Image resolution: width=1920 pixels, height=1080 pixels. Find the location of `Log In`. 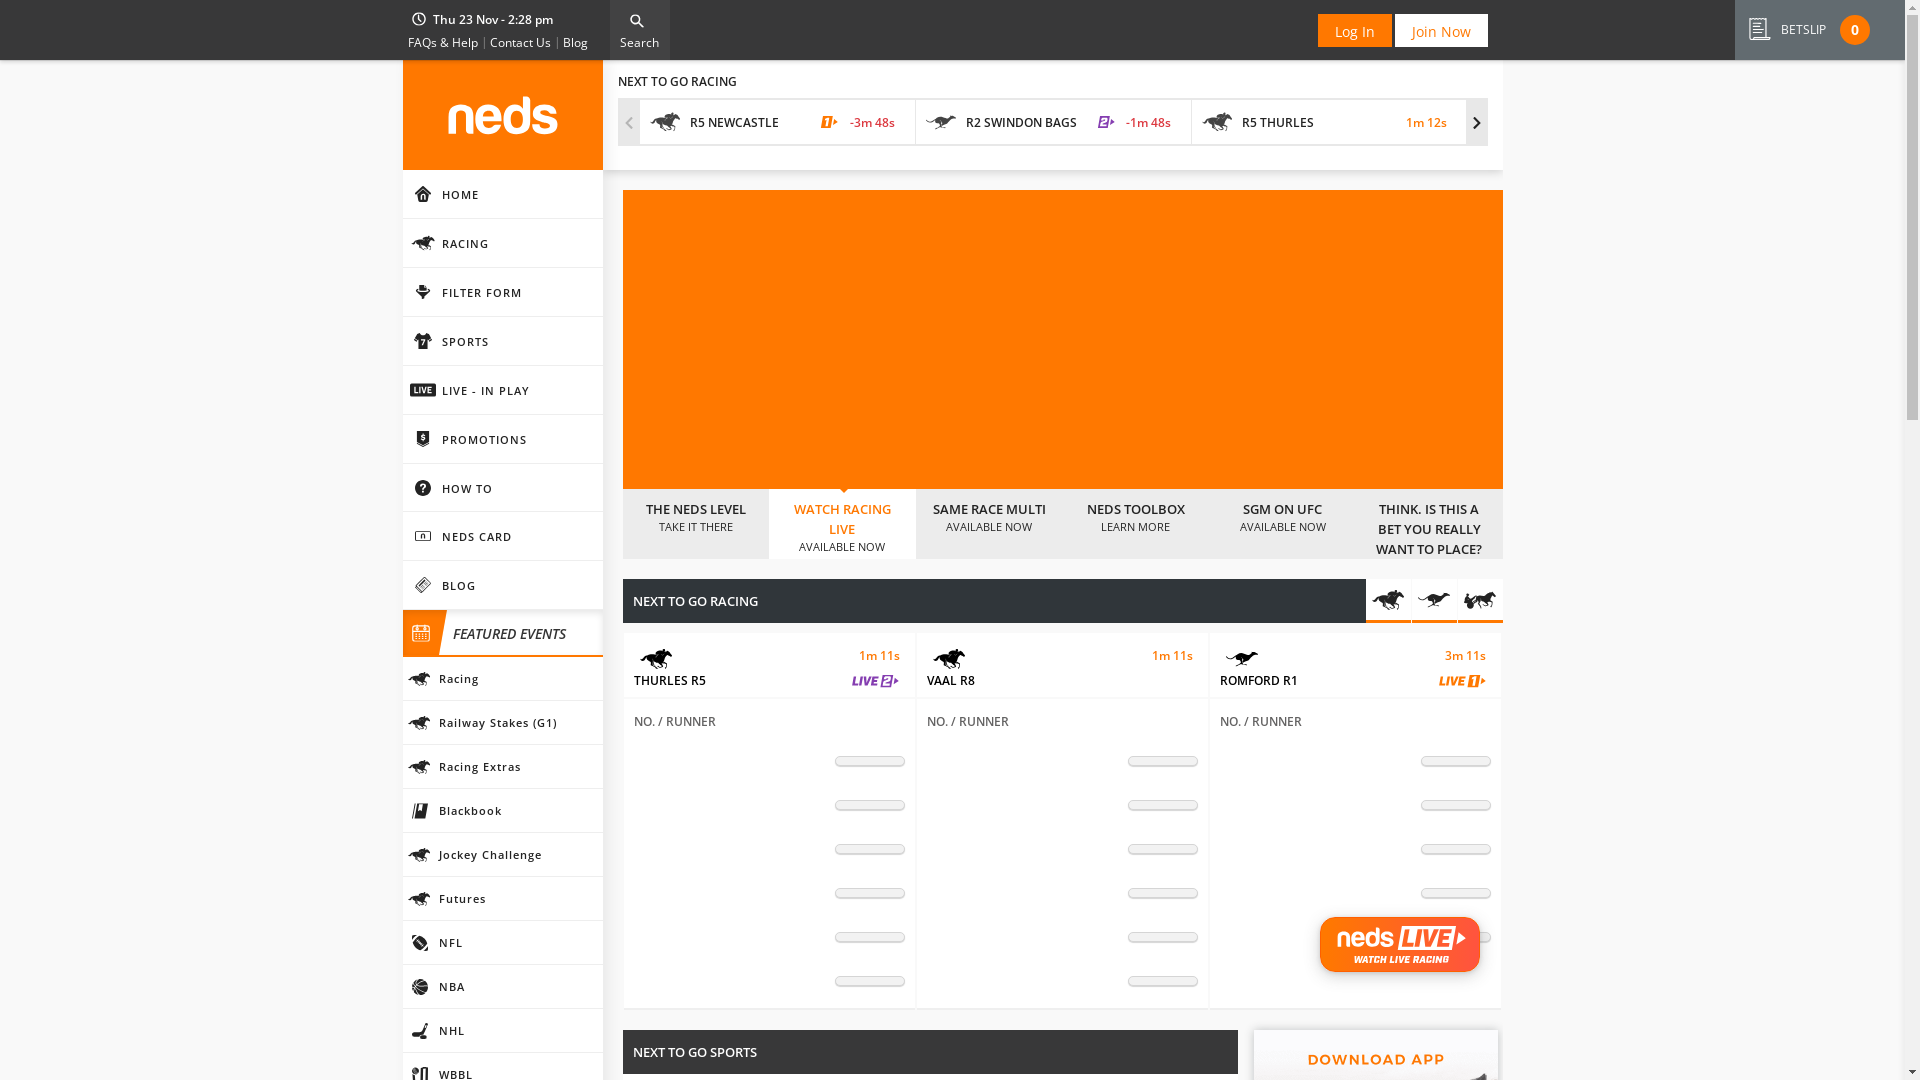

Log In is located at coordinates (1355, 30).